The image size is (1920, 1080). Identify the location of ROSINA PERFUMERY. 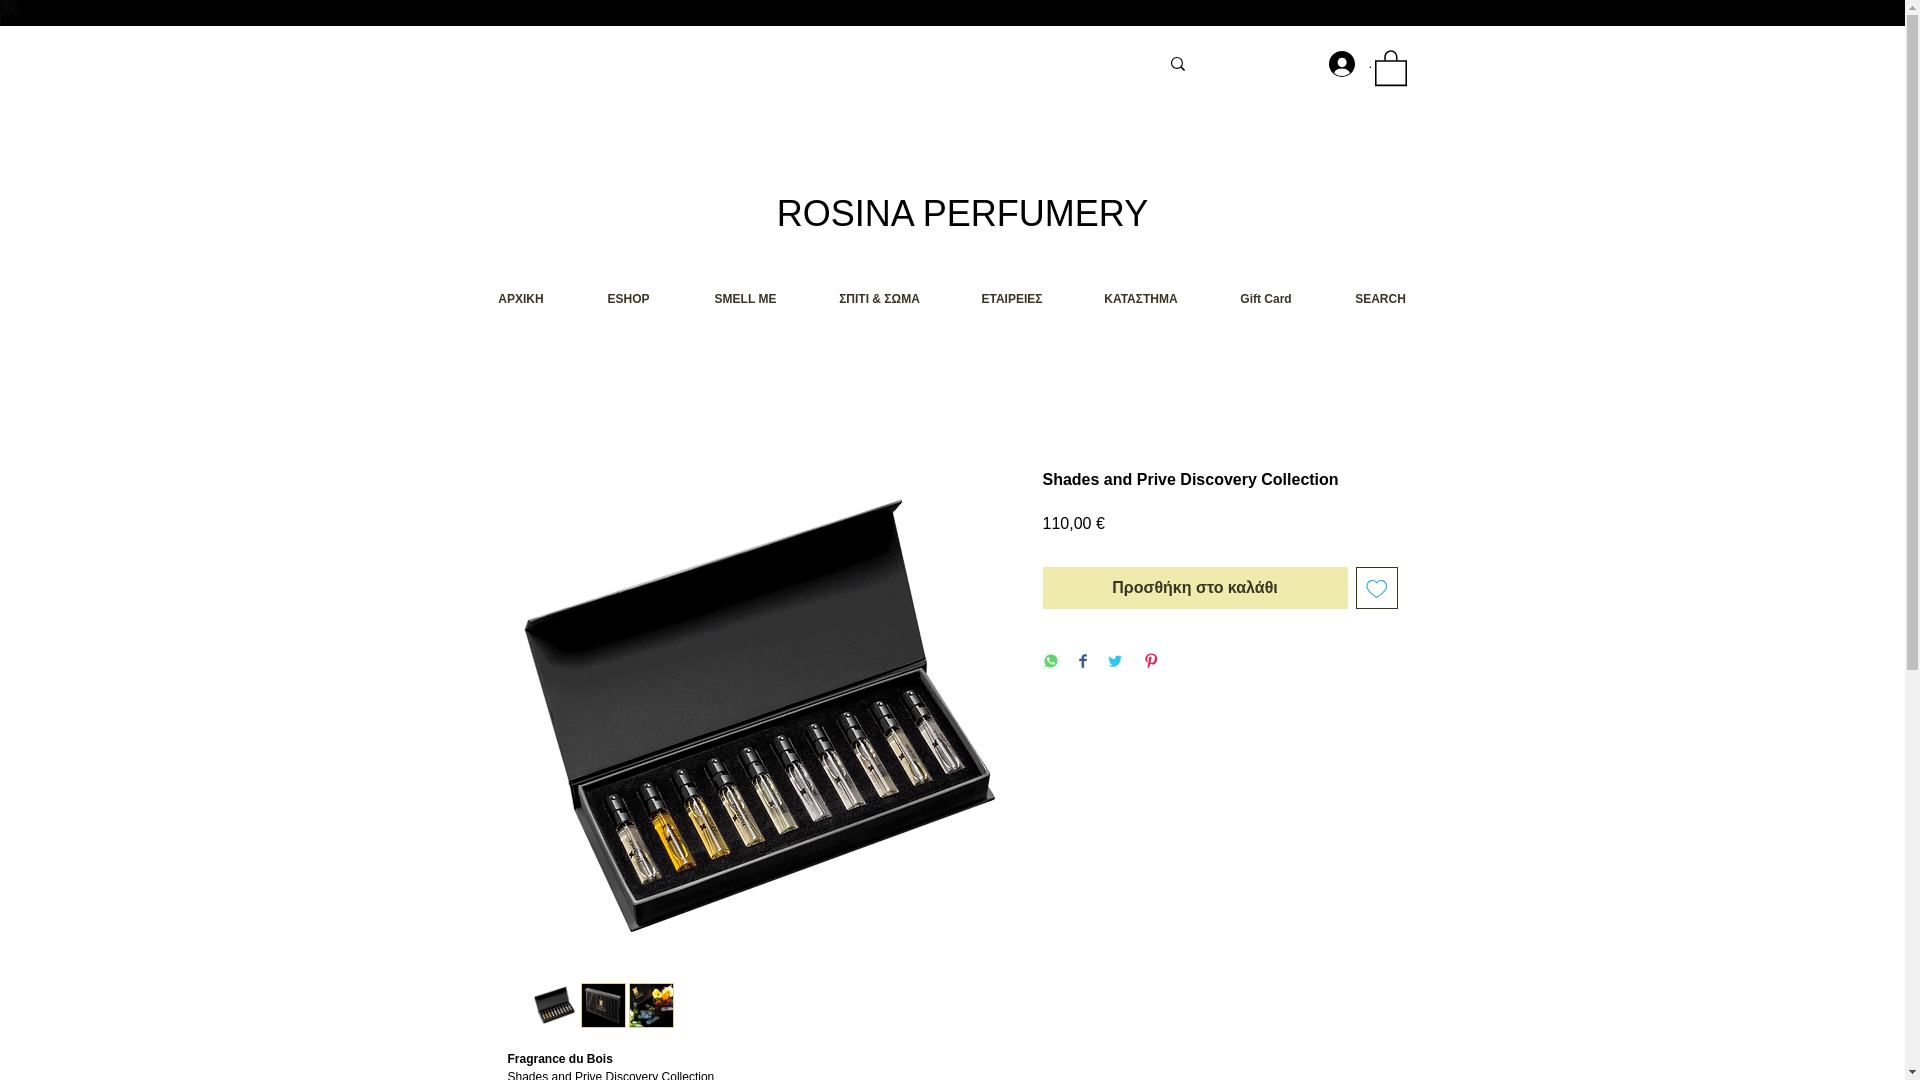
(962, 214).